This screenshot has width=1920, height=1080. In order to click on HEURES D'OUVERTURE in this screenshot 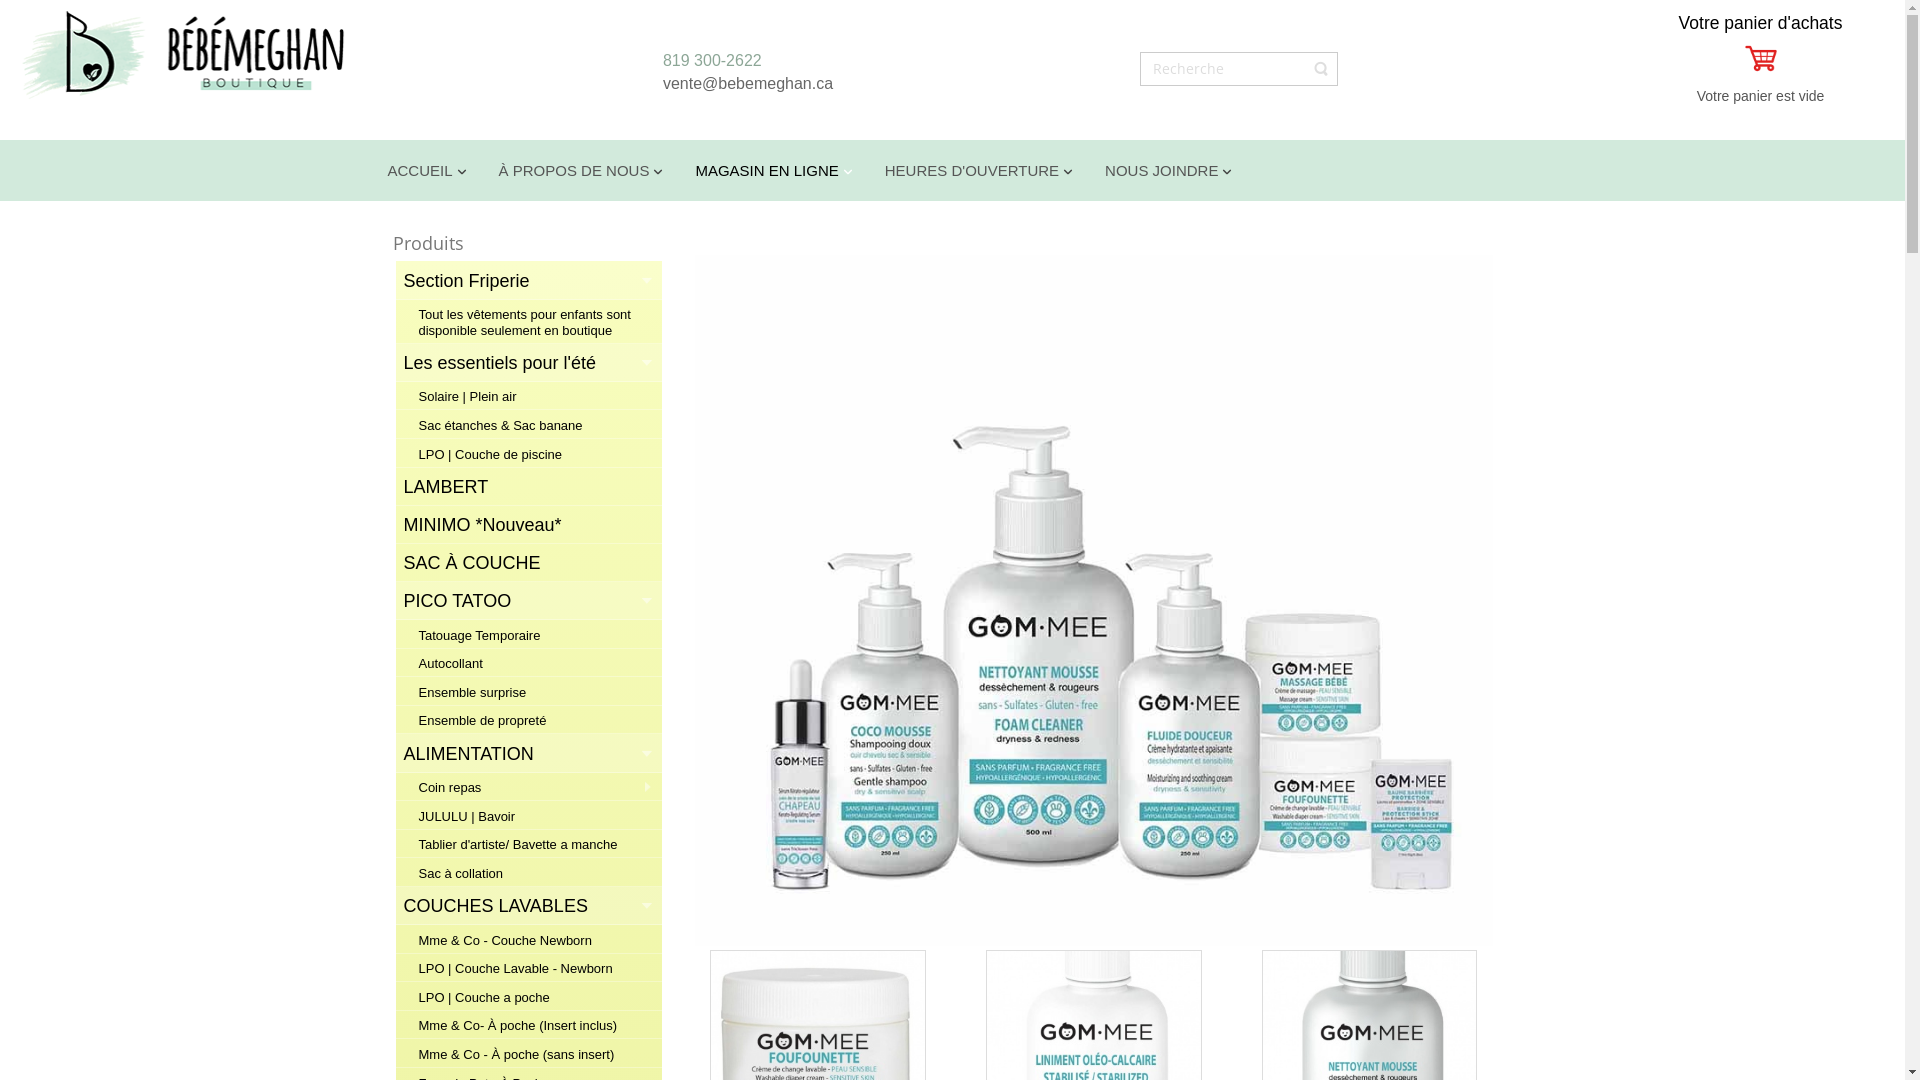, I will do `click(979, 170)`.